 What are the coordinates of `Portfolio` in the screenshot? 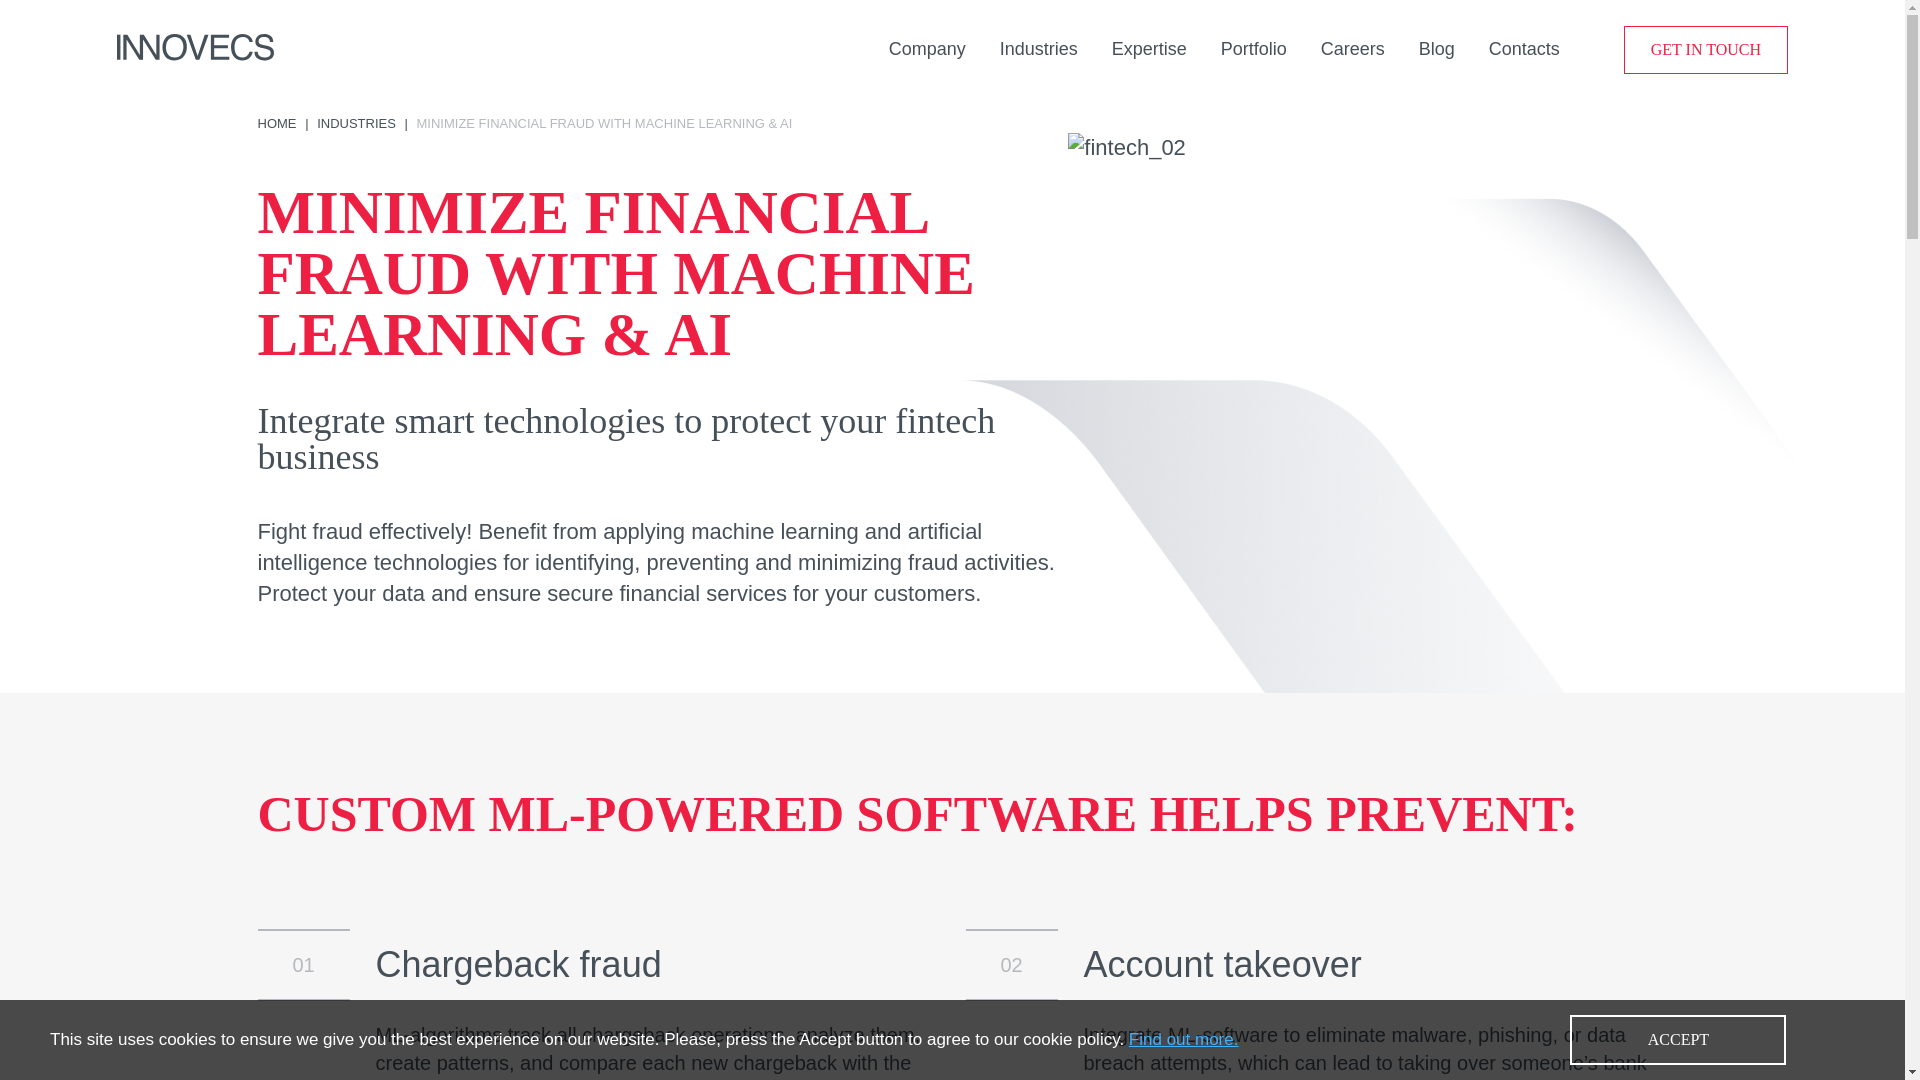 It's located at (1254, 48).